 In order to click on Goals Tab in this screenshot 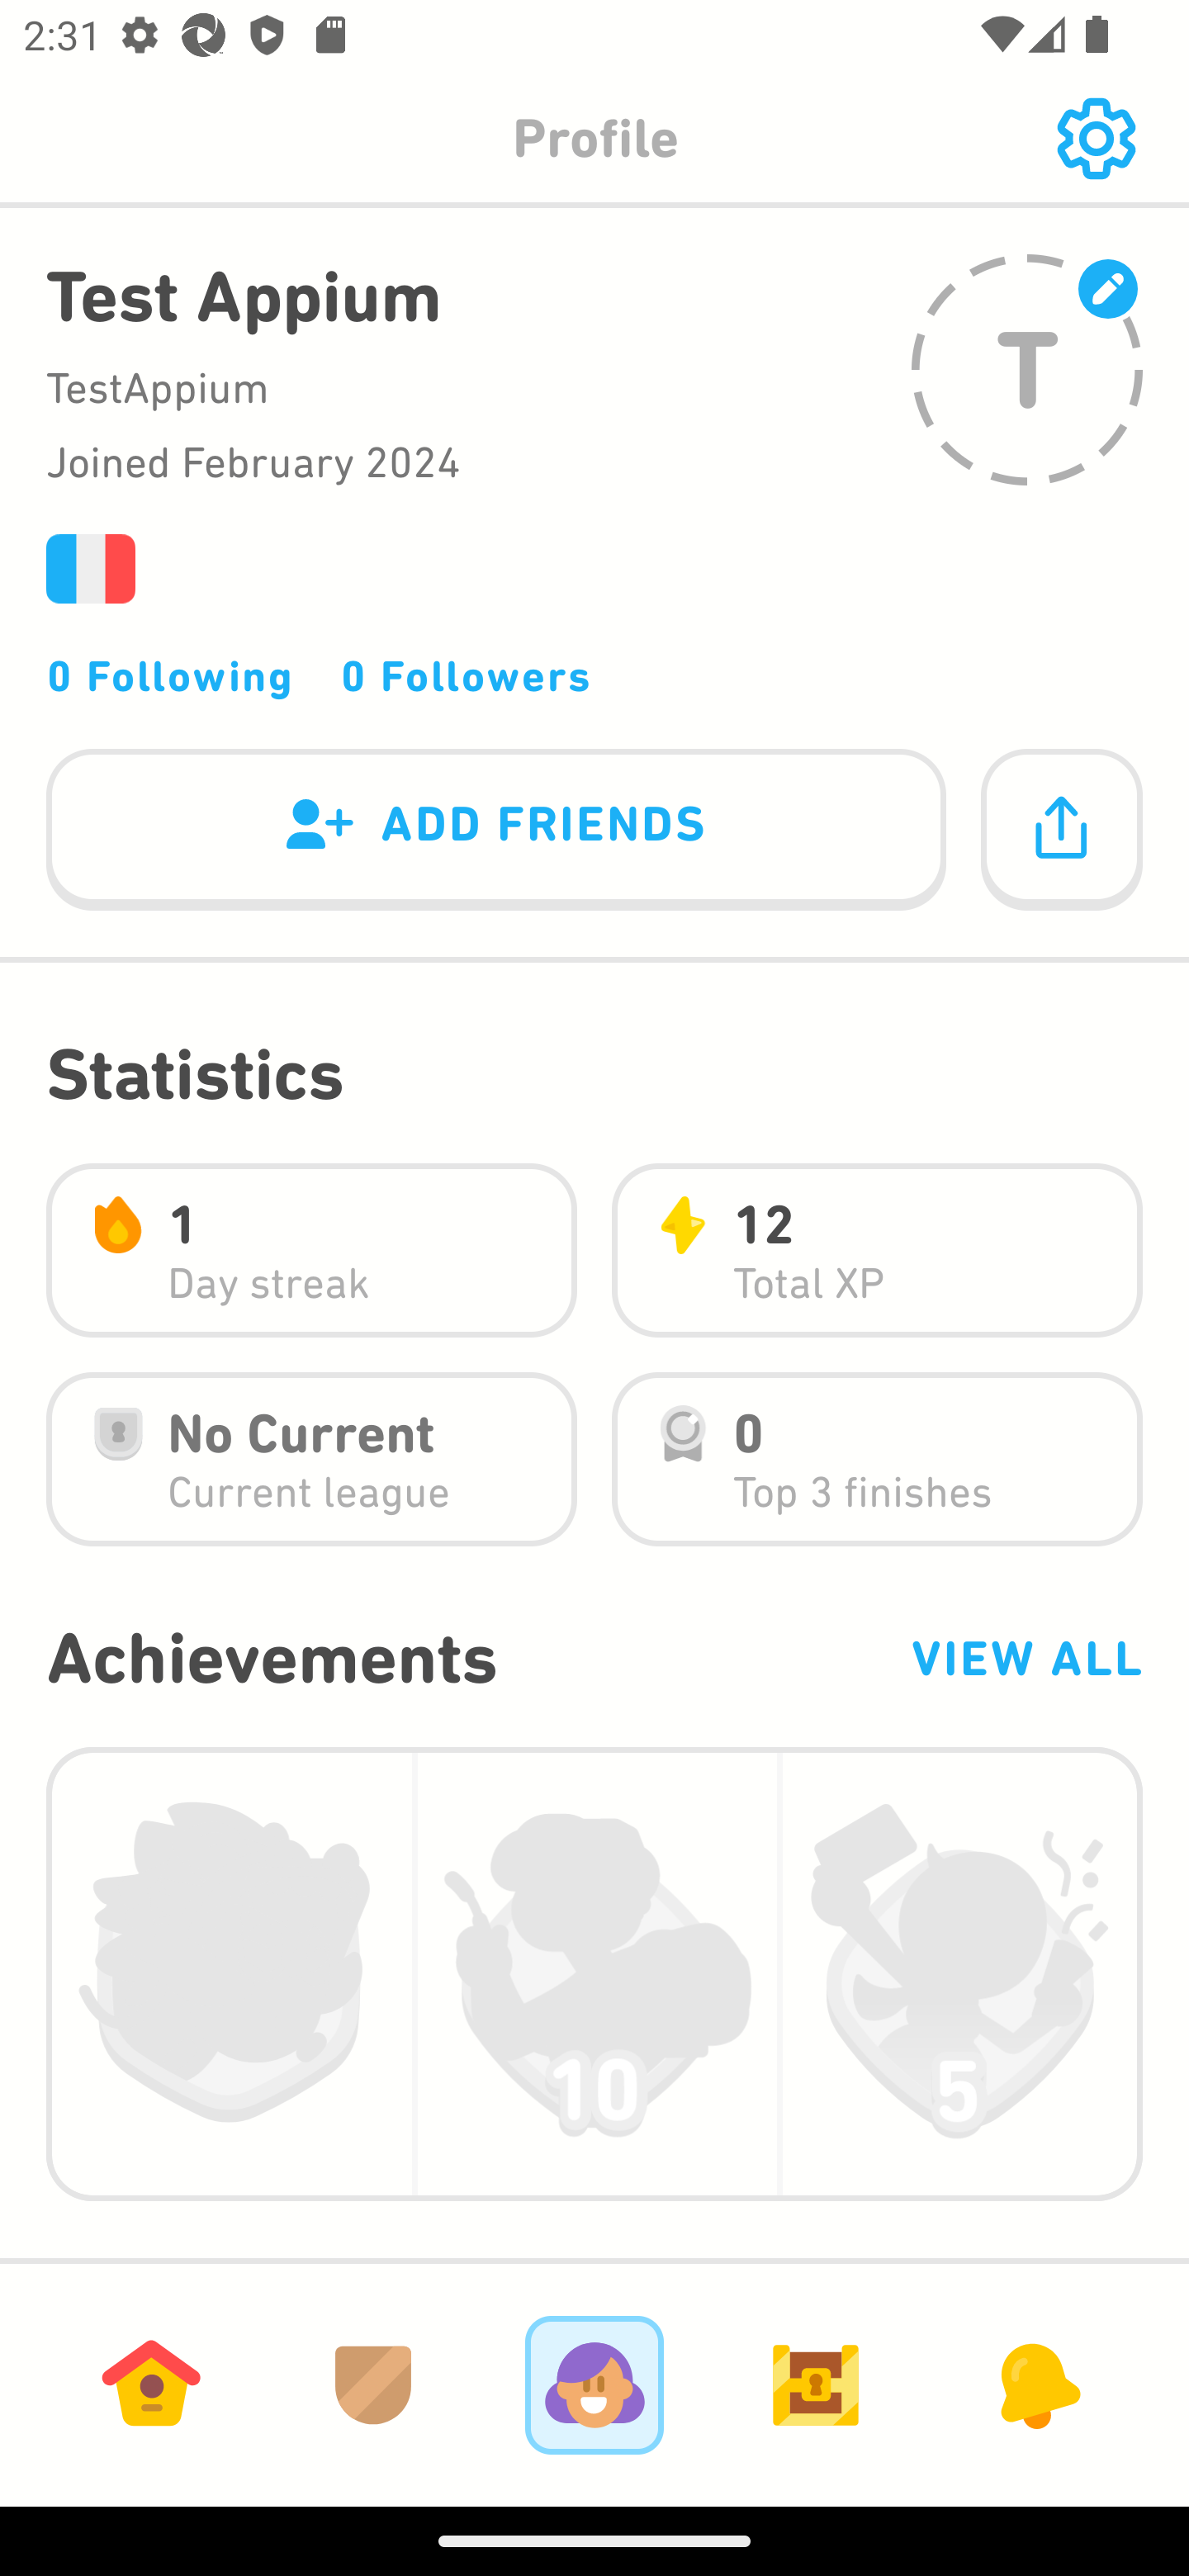, I will do `click(816, 2384)`.